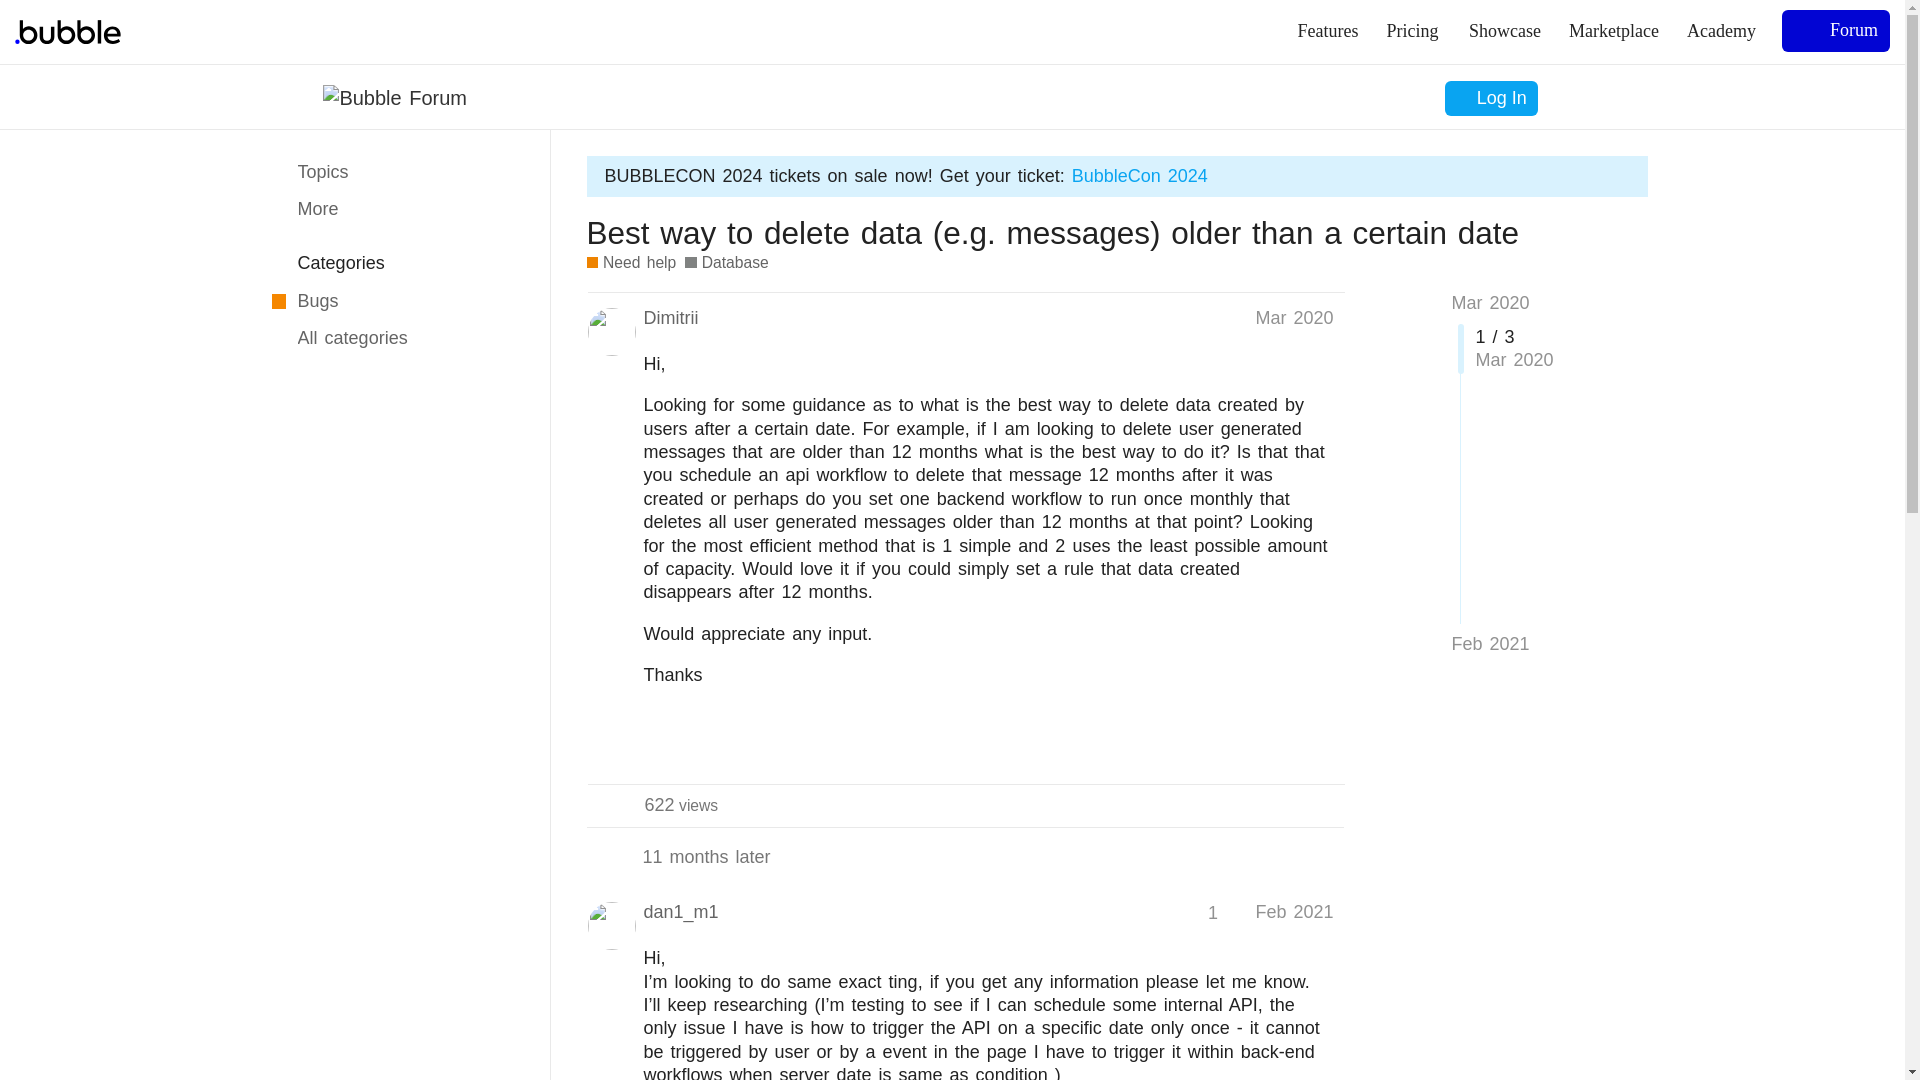 This screenshot has height=1080, width=1920. I want to click on 1, so click(396, 210).